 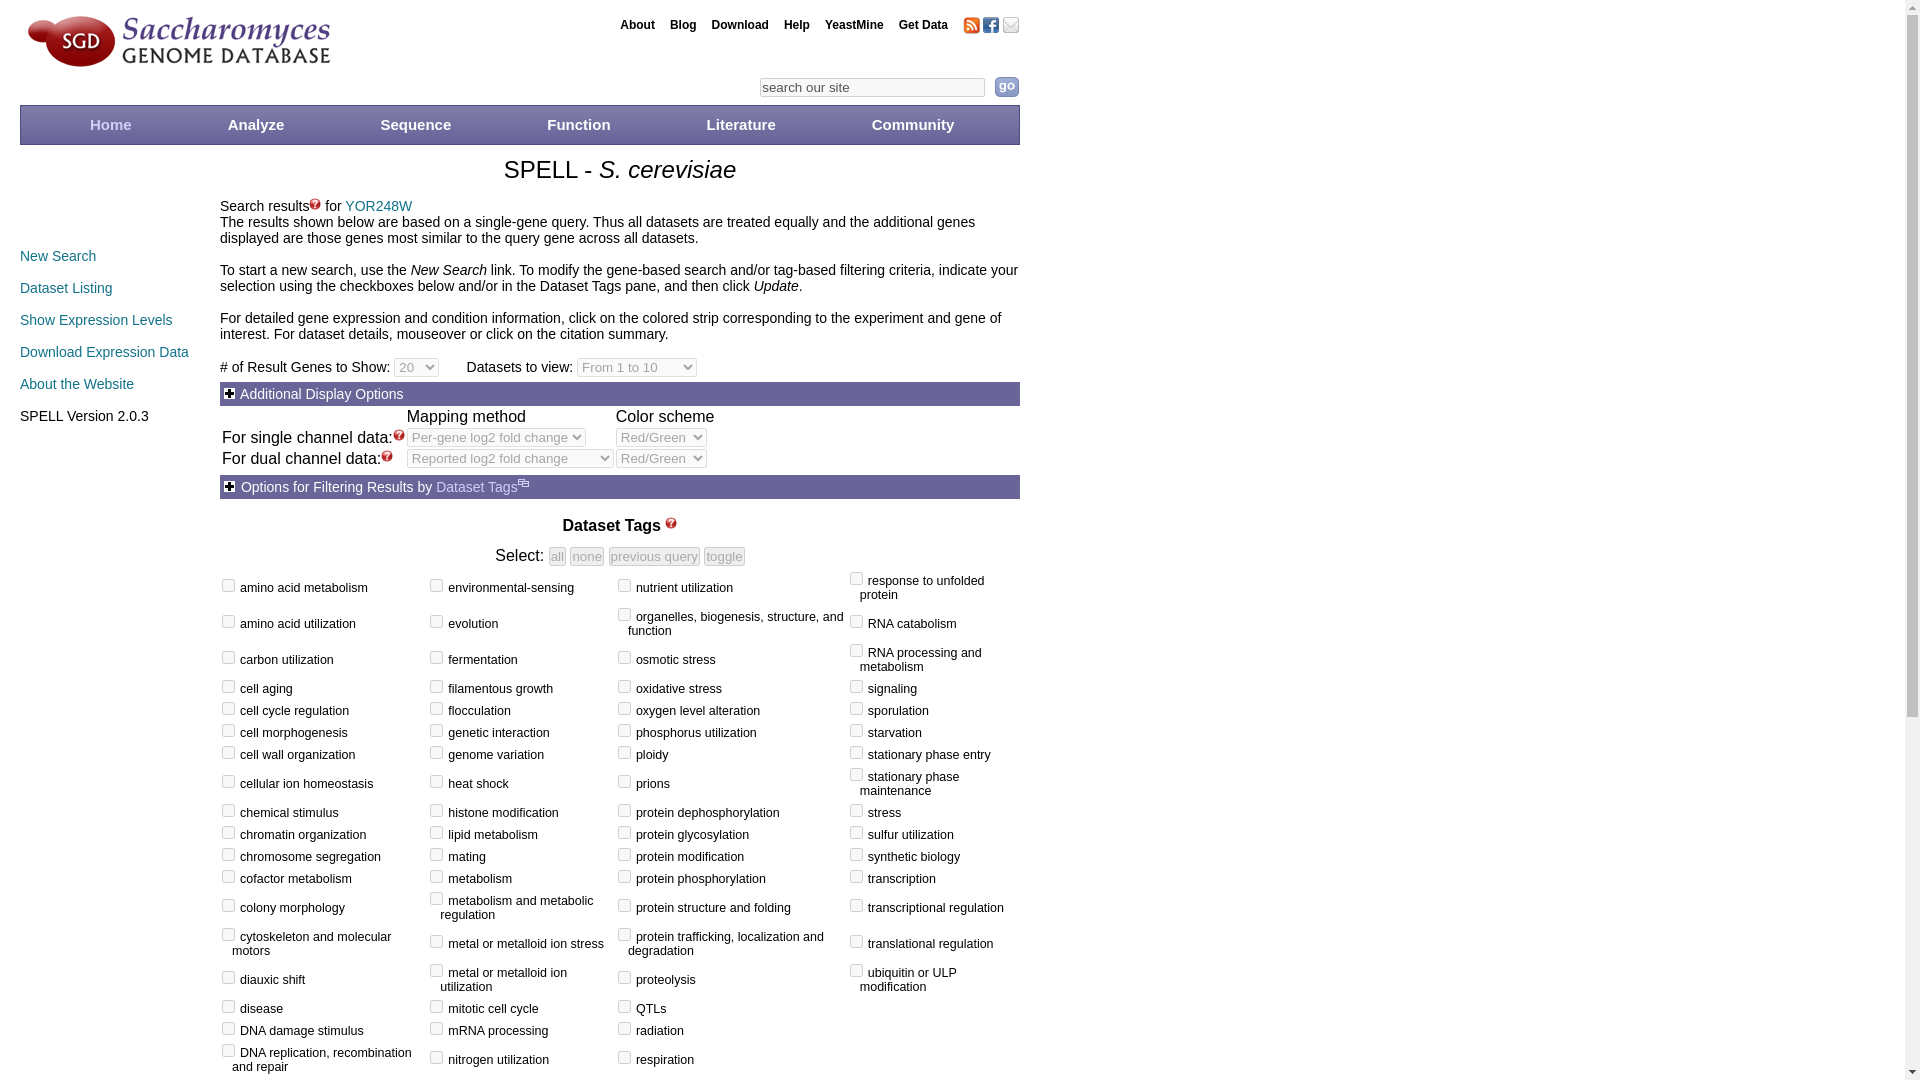 What do you see at coordinates (624, 658) in the screenshot?
I see `osmotic stress` at bounding box center [624, 658].